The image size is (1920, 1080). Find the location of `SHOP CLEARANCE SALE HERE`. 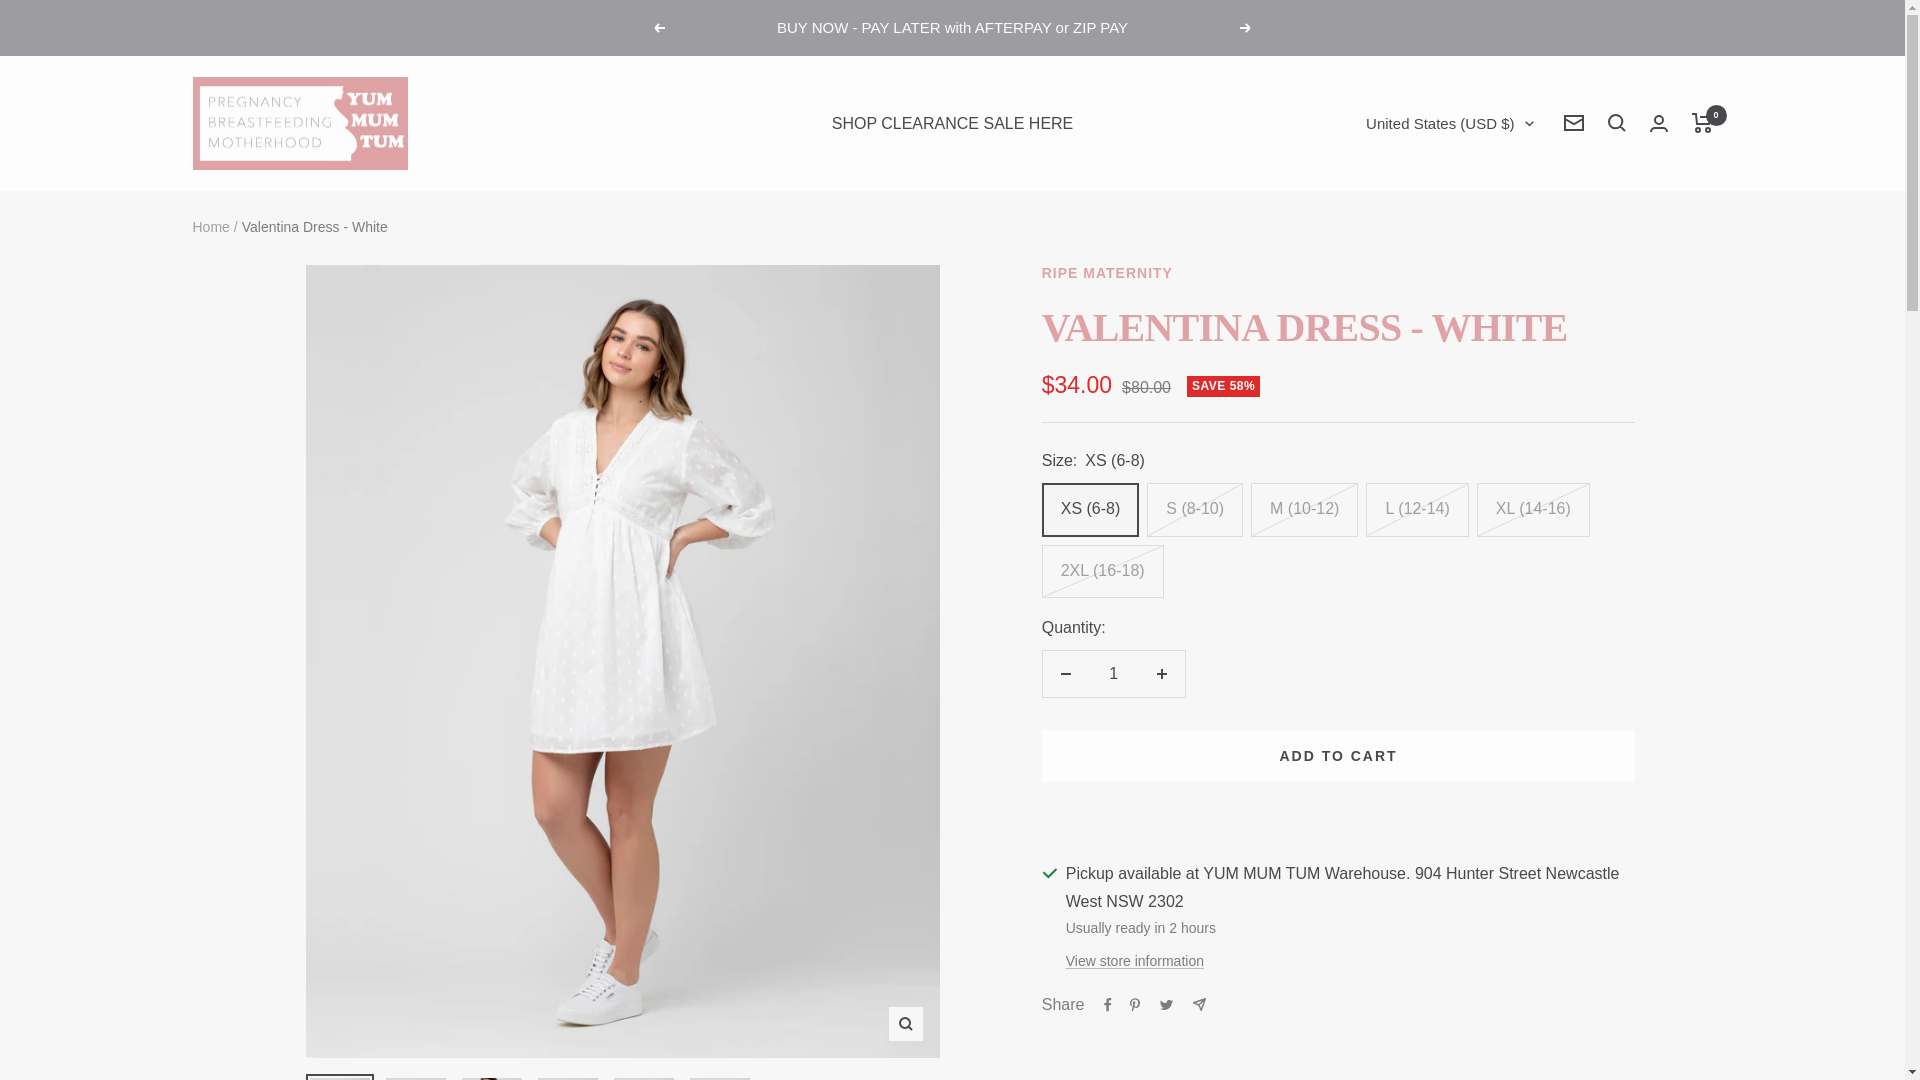

SHOP CLEARANCE SALE HERE is located at coordinates (952, 124).